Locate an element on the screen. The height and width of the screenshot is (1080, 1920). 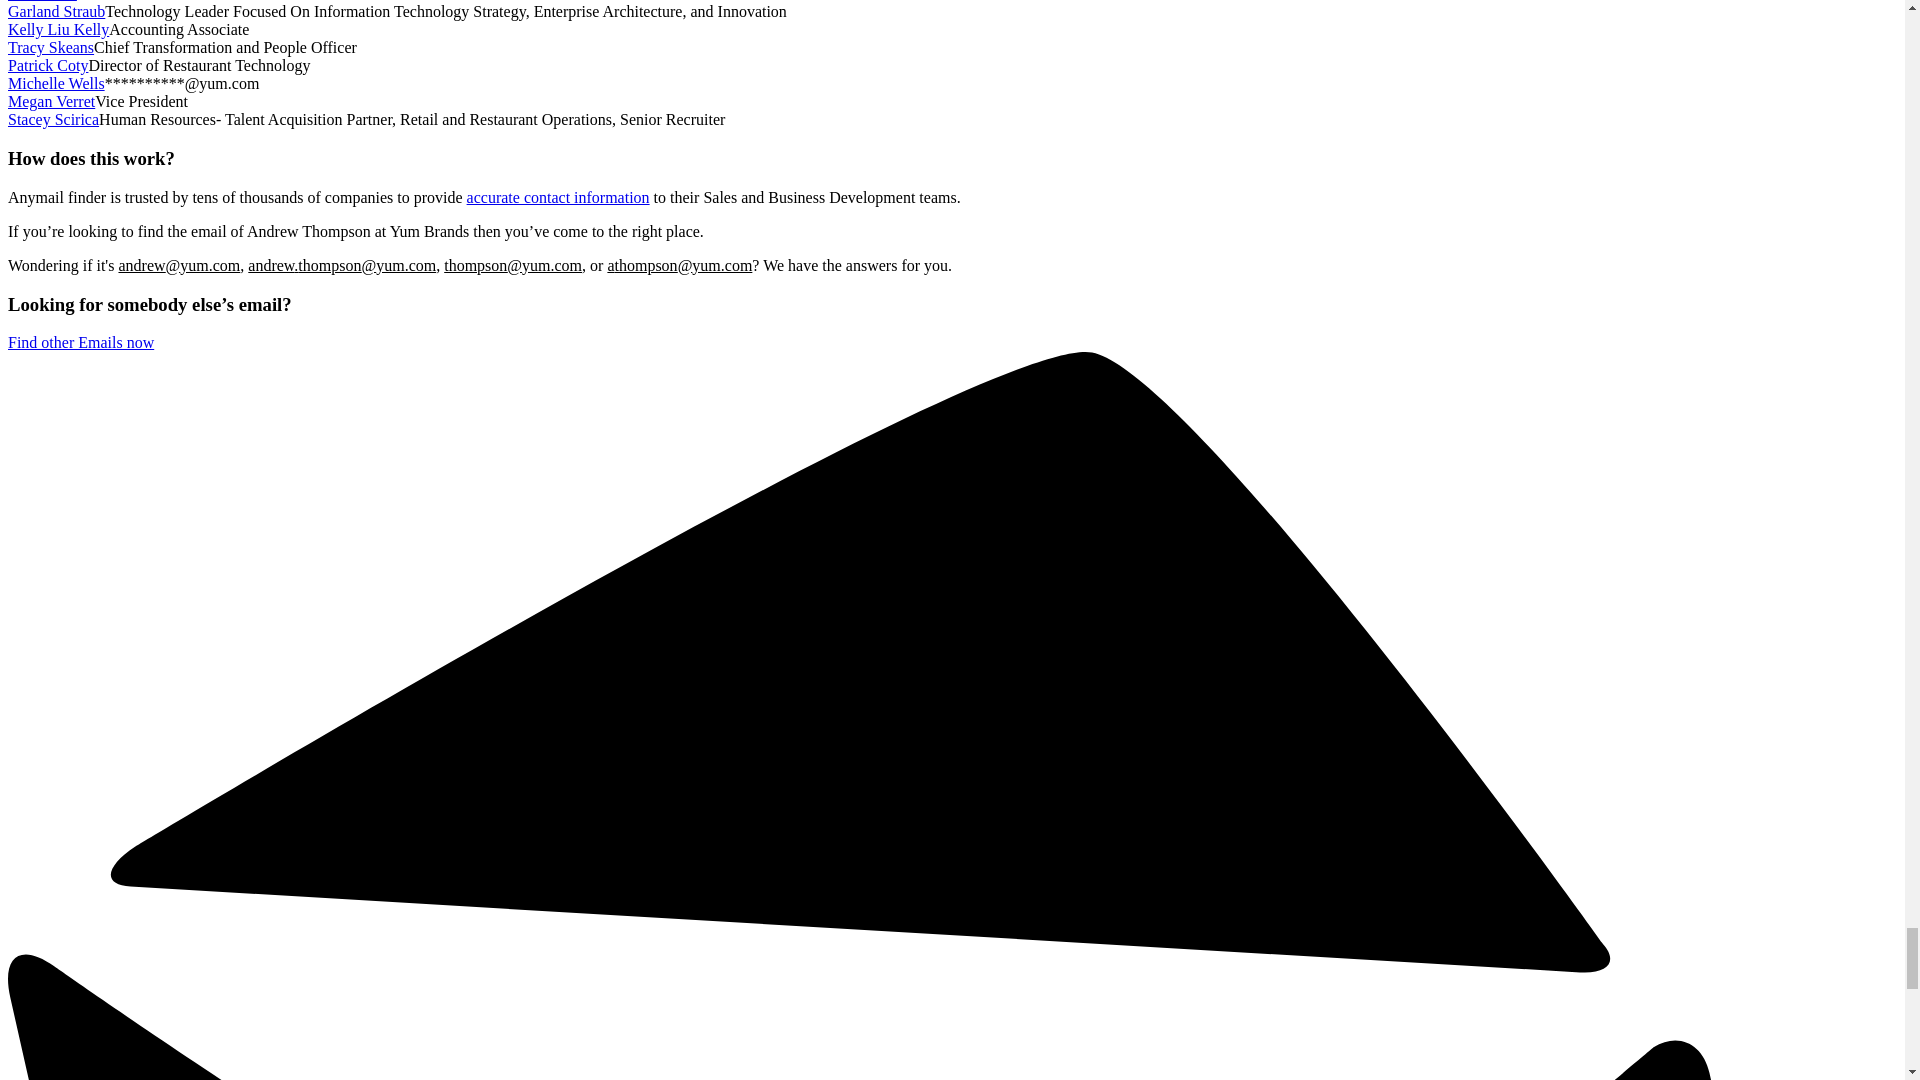
Jason Graf is located at coordinates (42, 1).